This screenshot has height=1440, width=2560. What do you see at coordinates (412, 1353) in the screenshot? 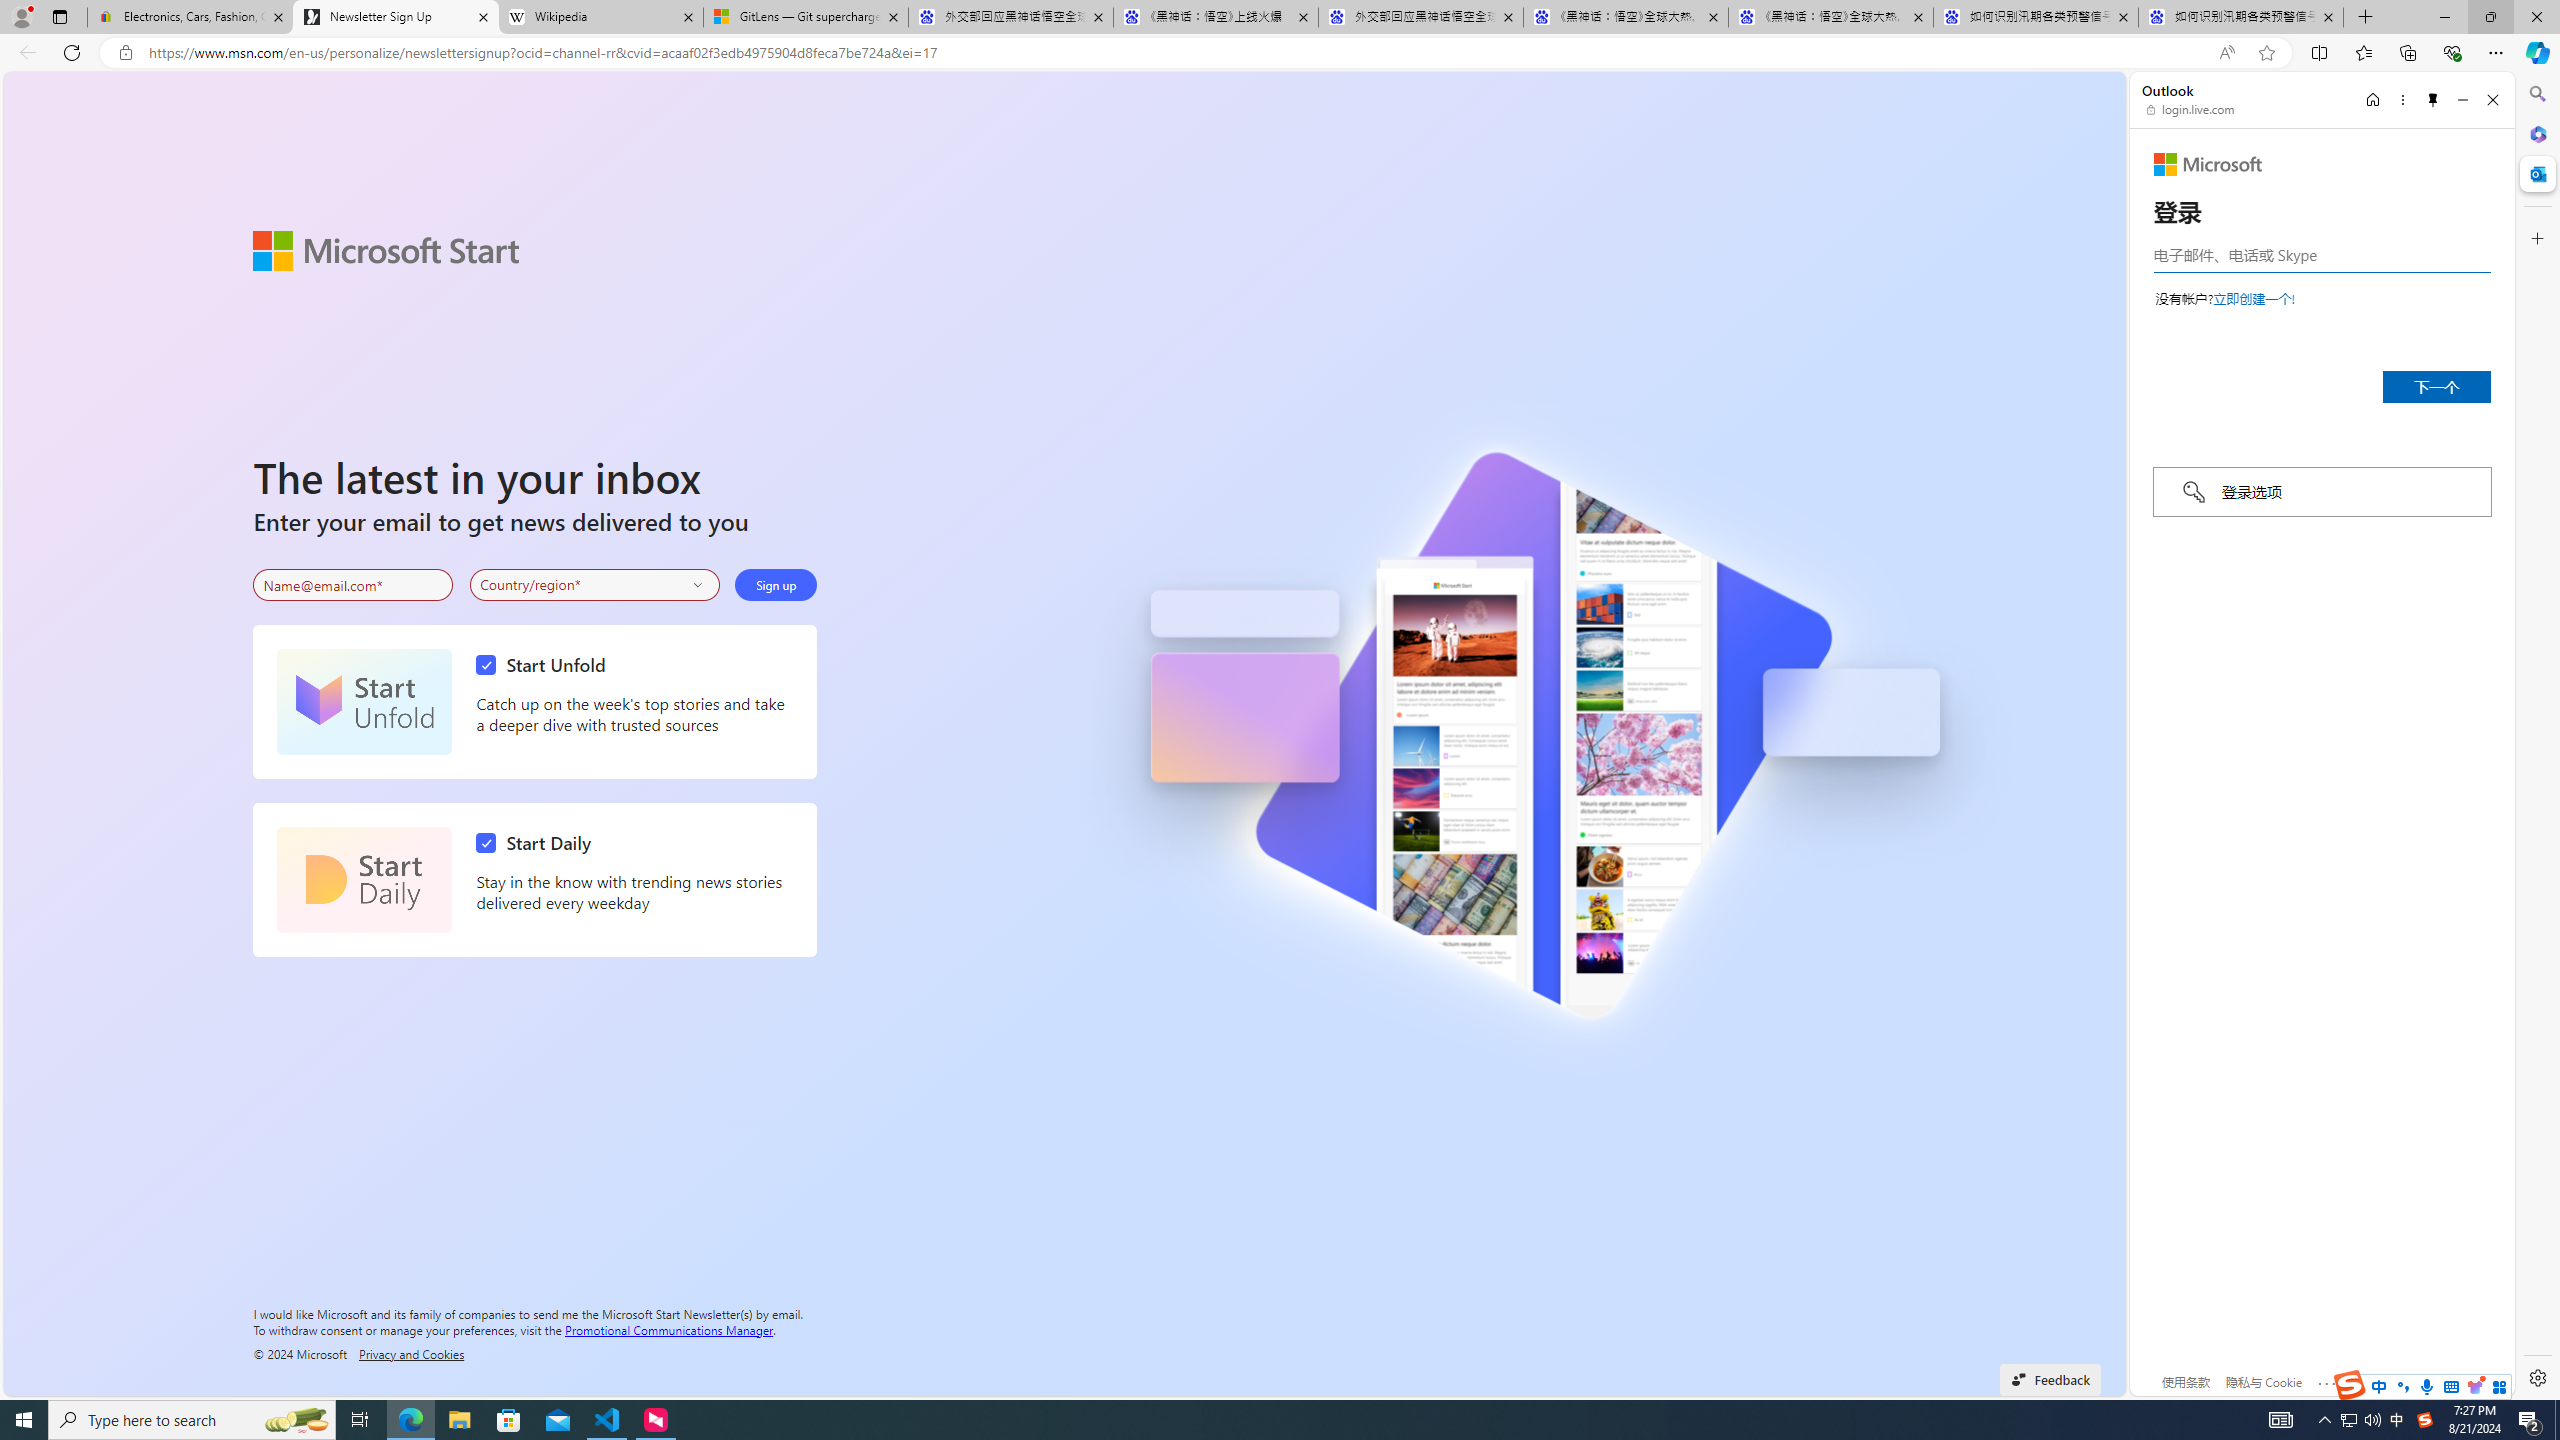
I see `Privacy and Cookies` at bounding box center [412, 1353].